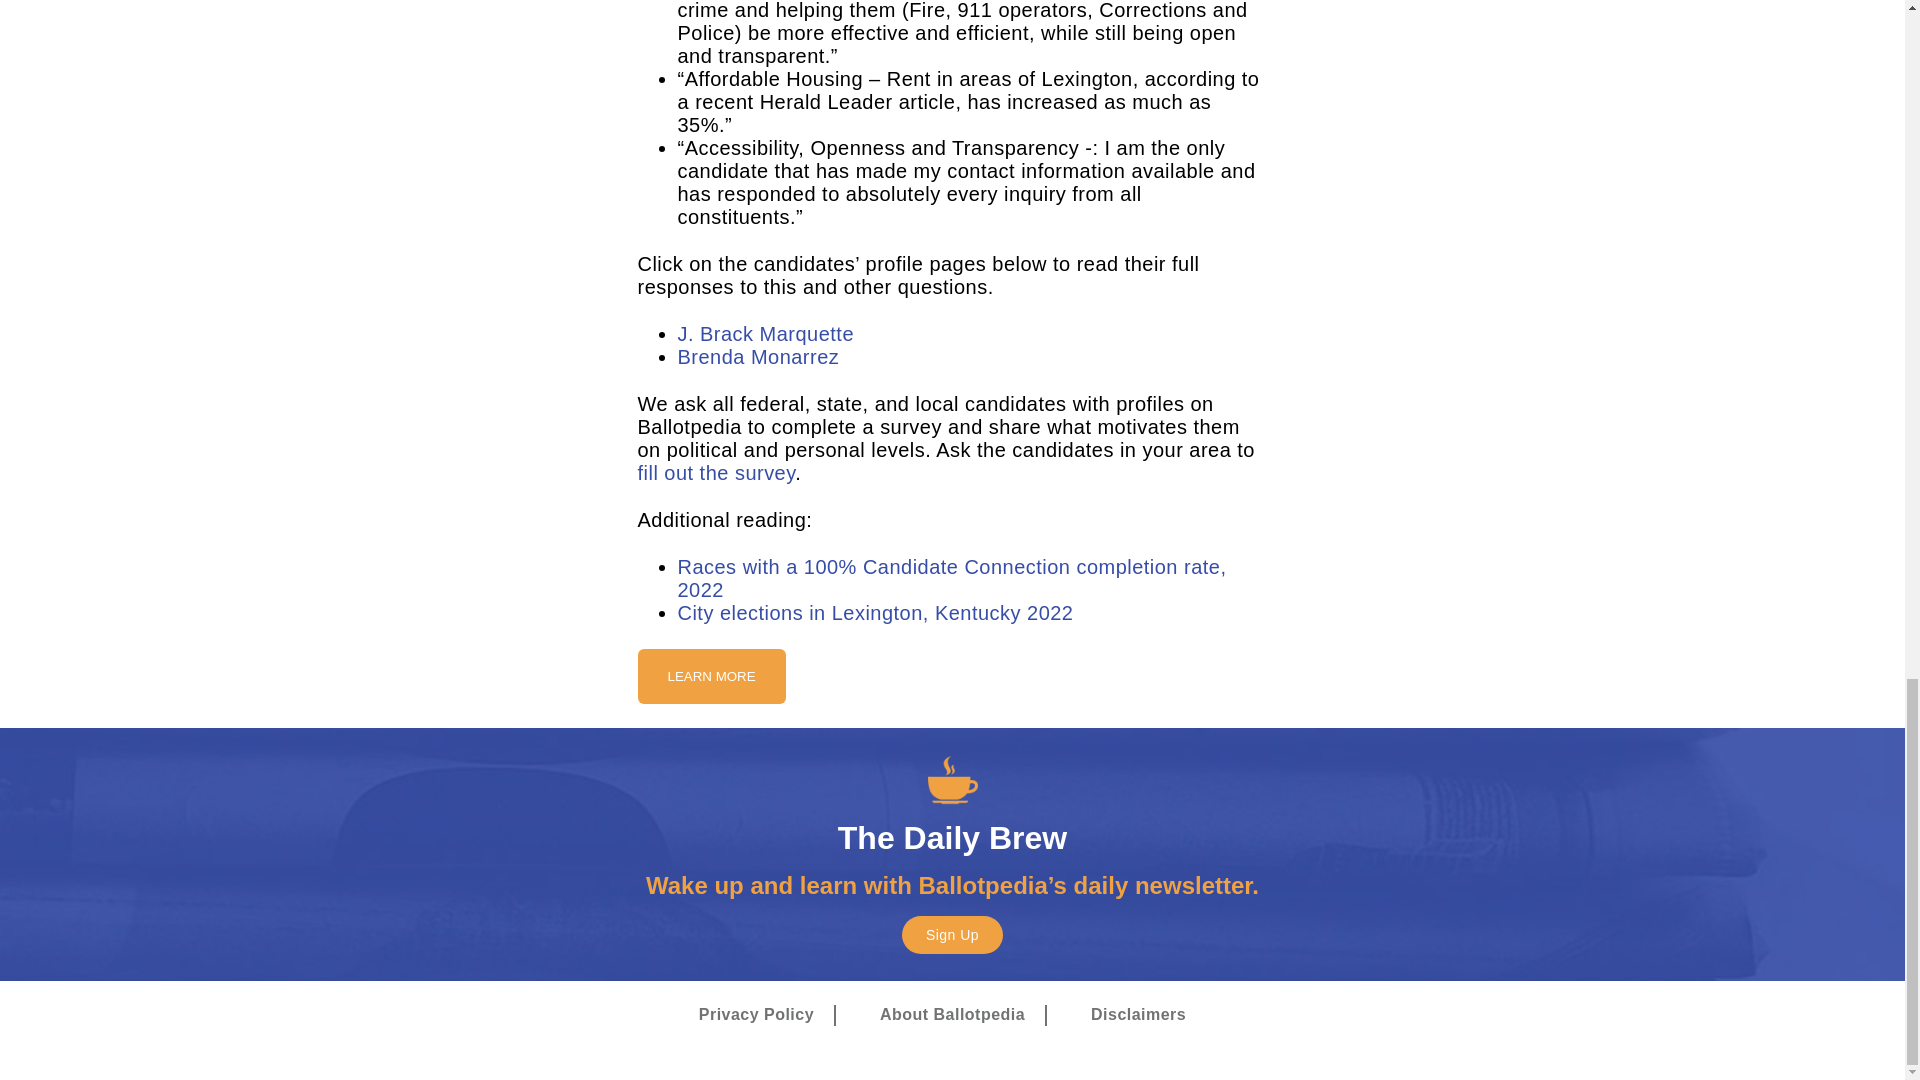 Image resolution: width=1920 pixels, height=1080 pixels. I want to click on fill out the survey, so click(716, 472).